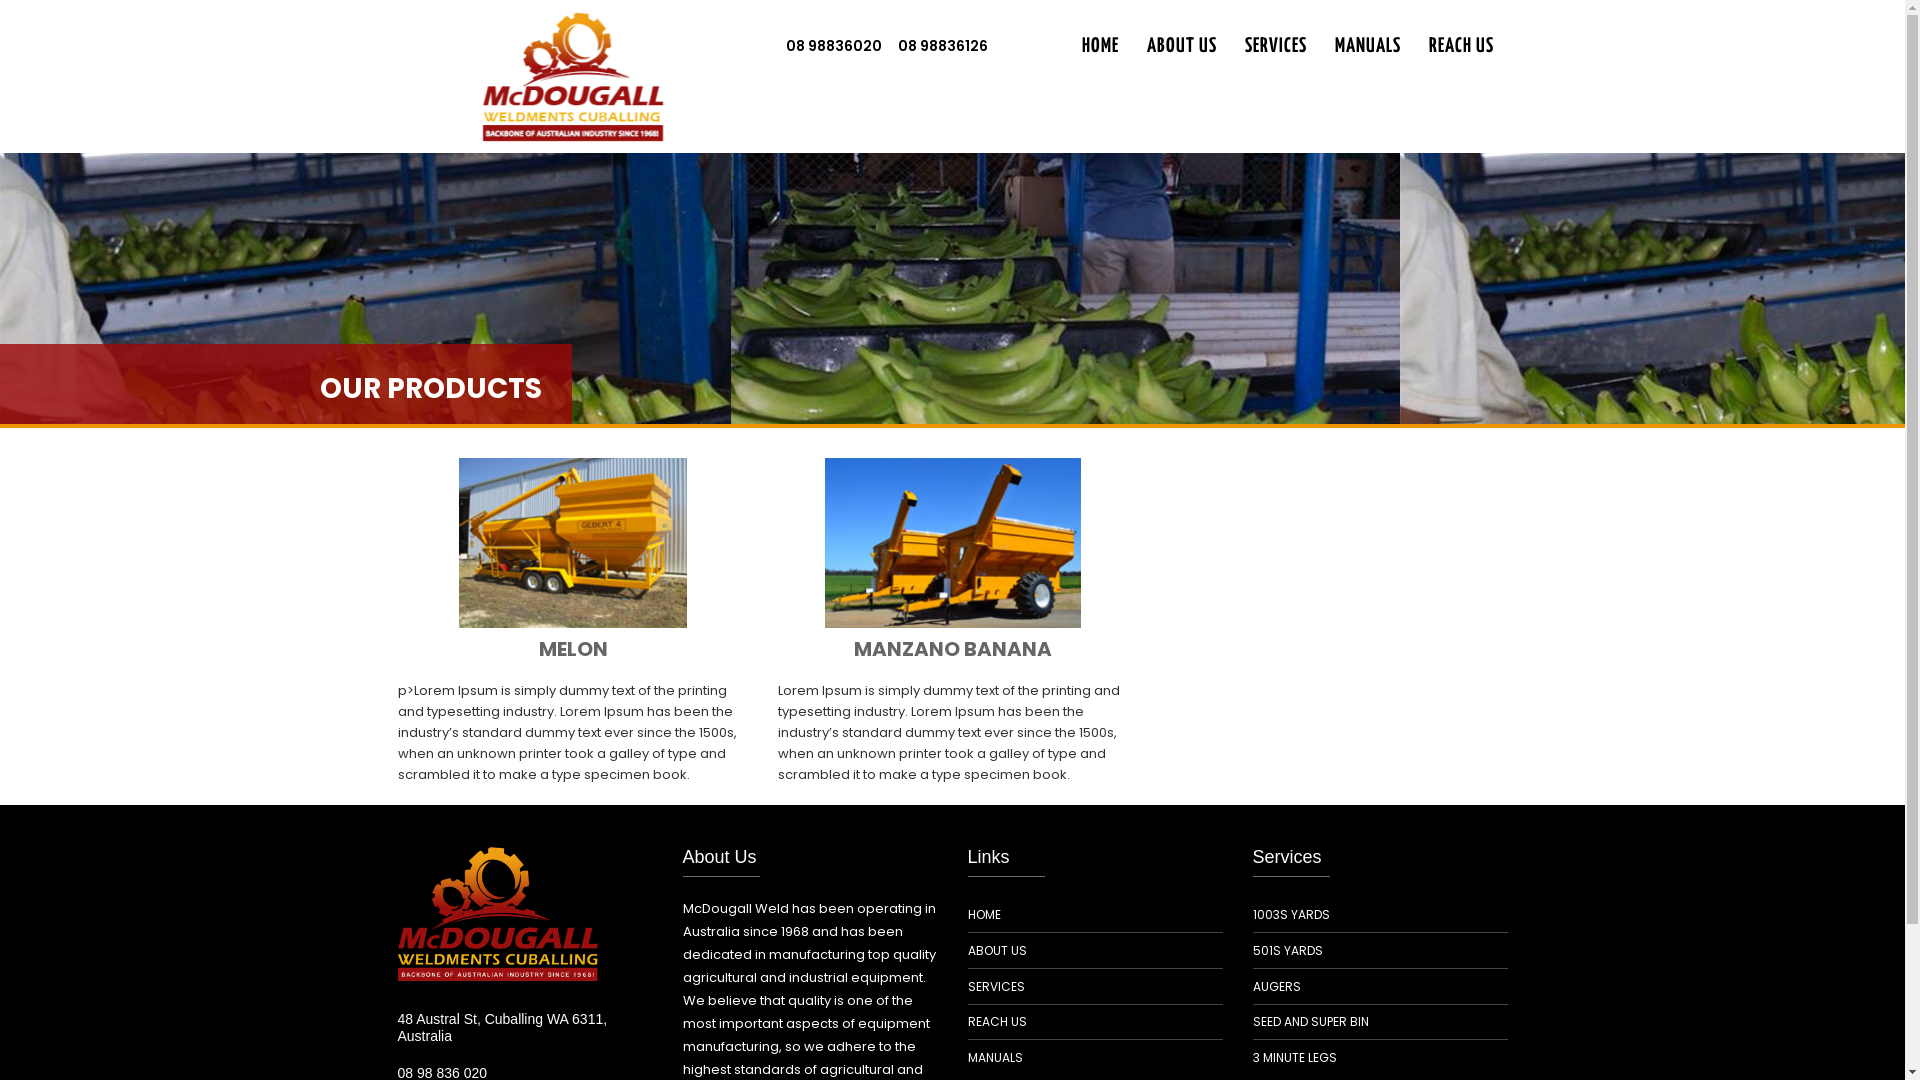  Describe the element at coordinates (1276, 986) in the screenshot. I see `AUGERS` at that location.